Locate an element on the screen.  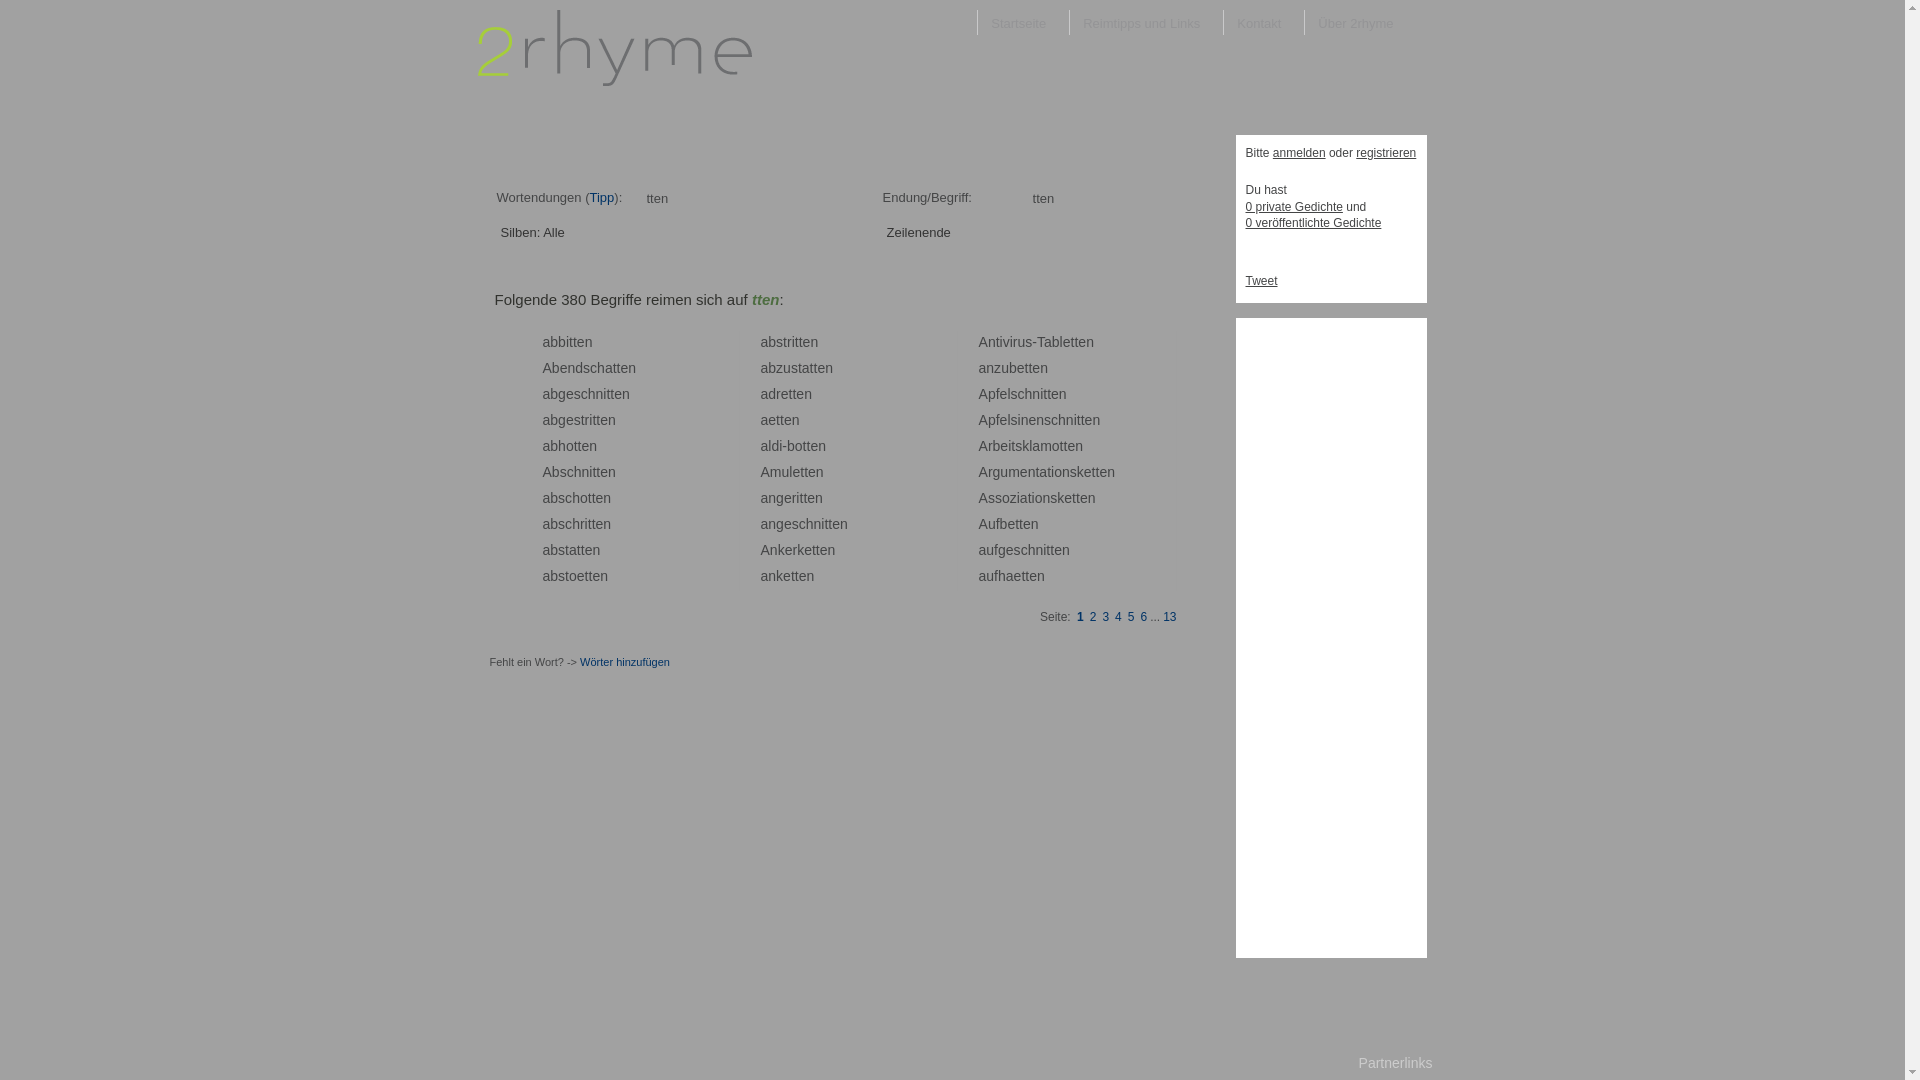
t is located at coordinates (1079, 420).